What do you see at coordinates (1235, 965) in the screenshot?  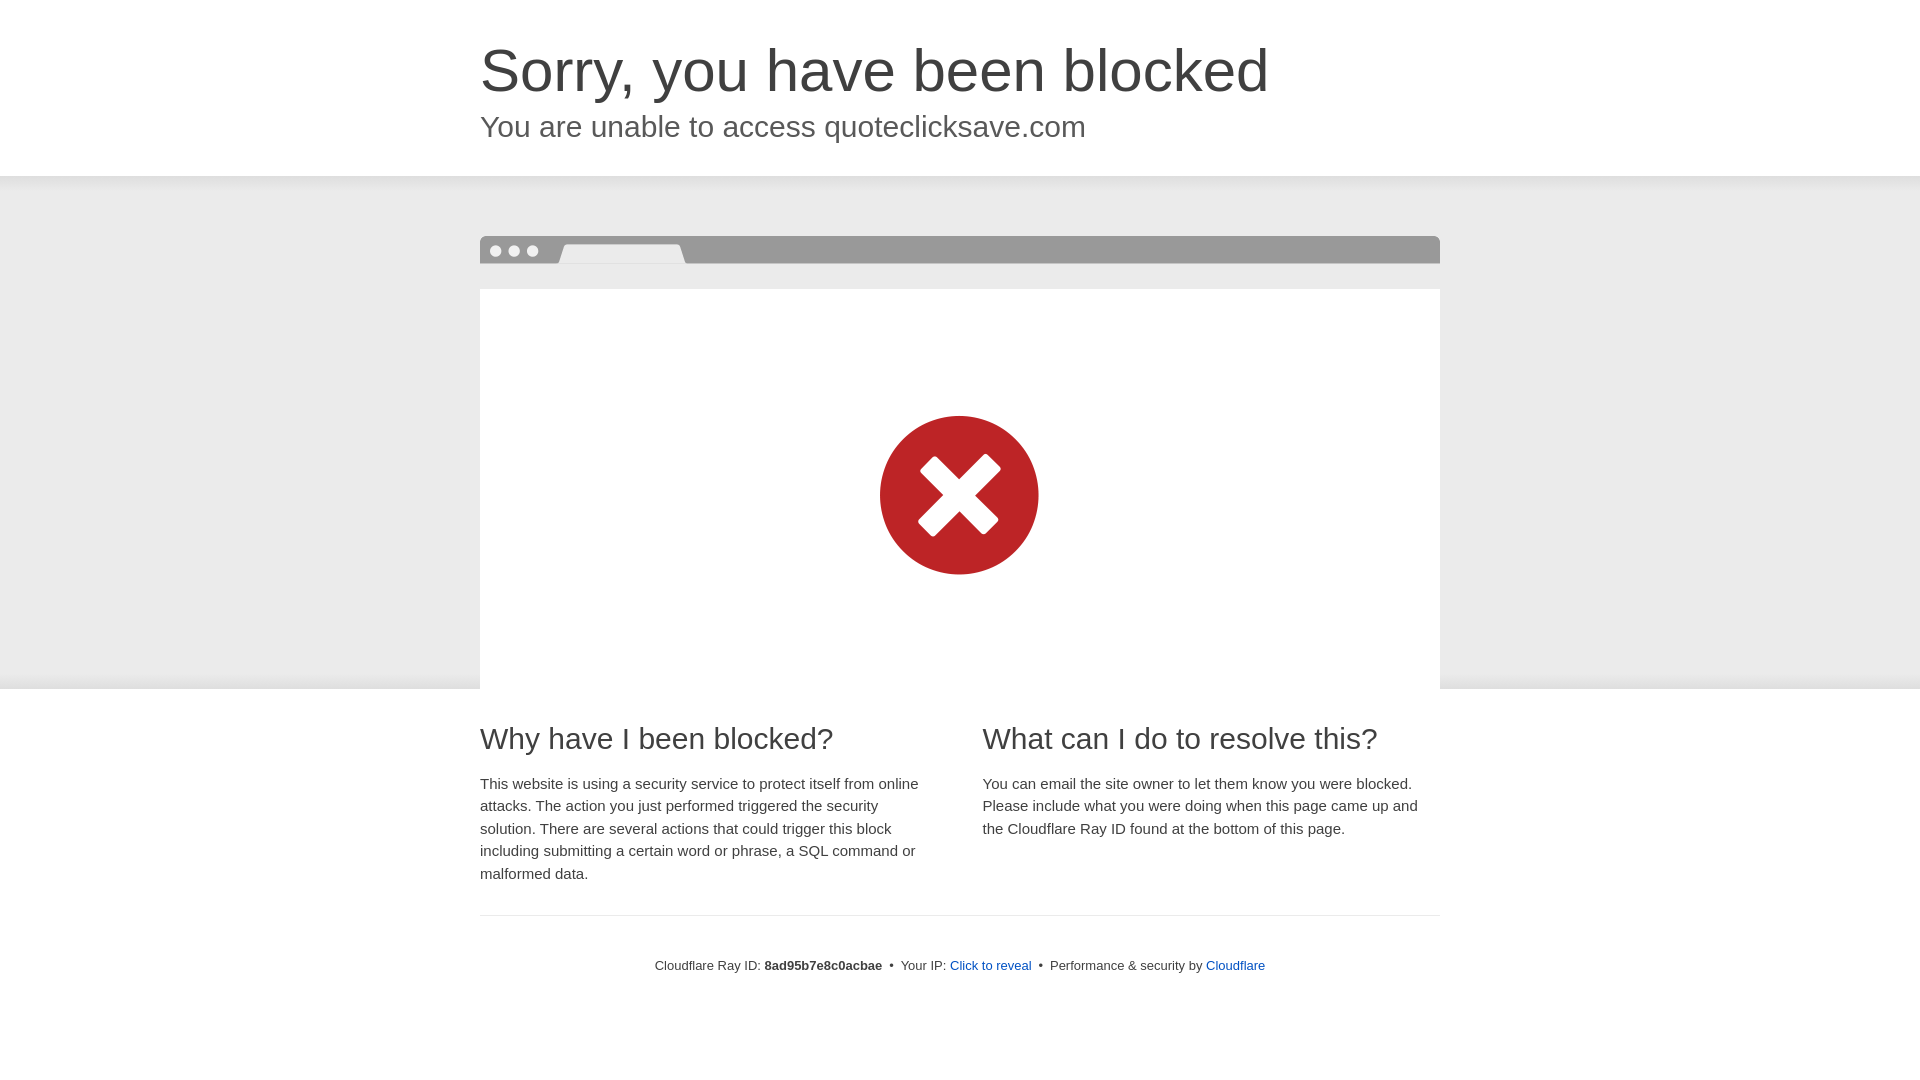 I see `Cloudflare` at bounding box center [1235, 965].